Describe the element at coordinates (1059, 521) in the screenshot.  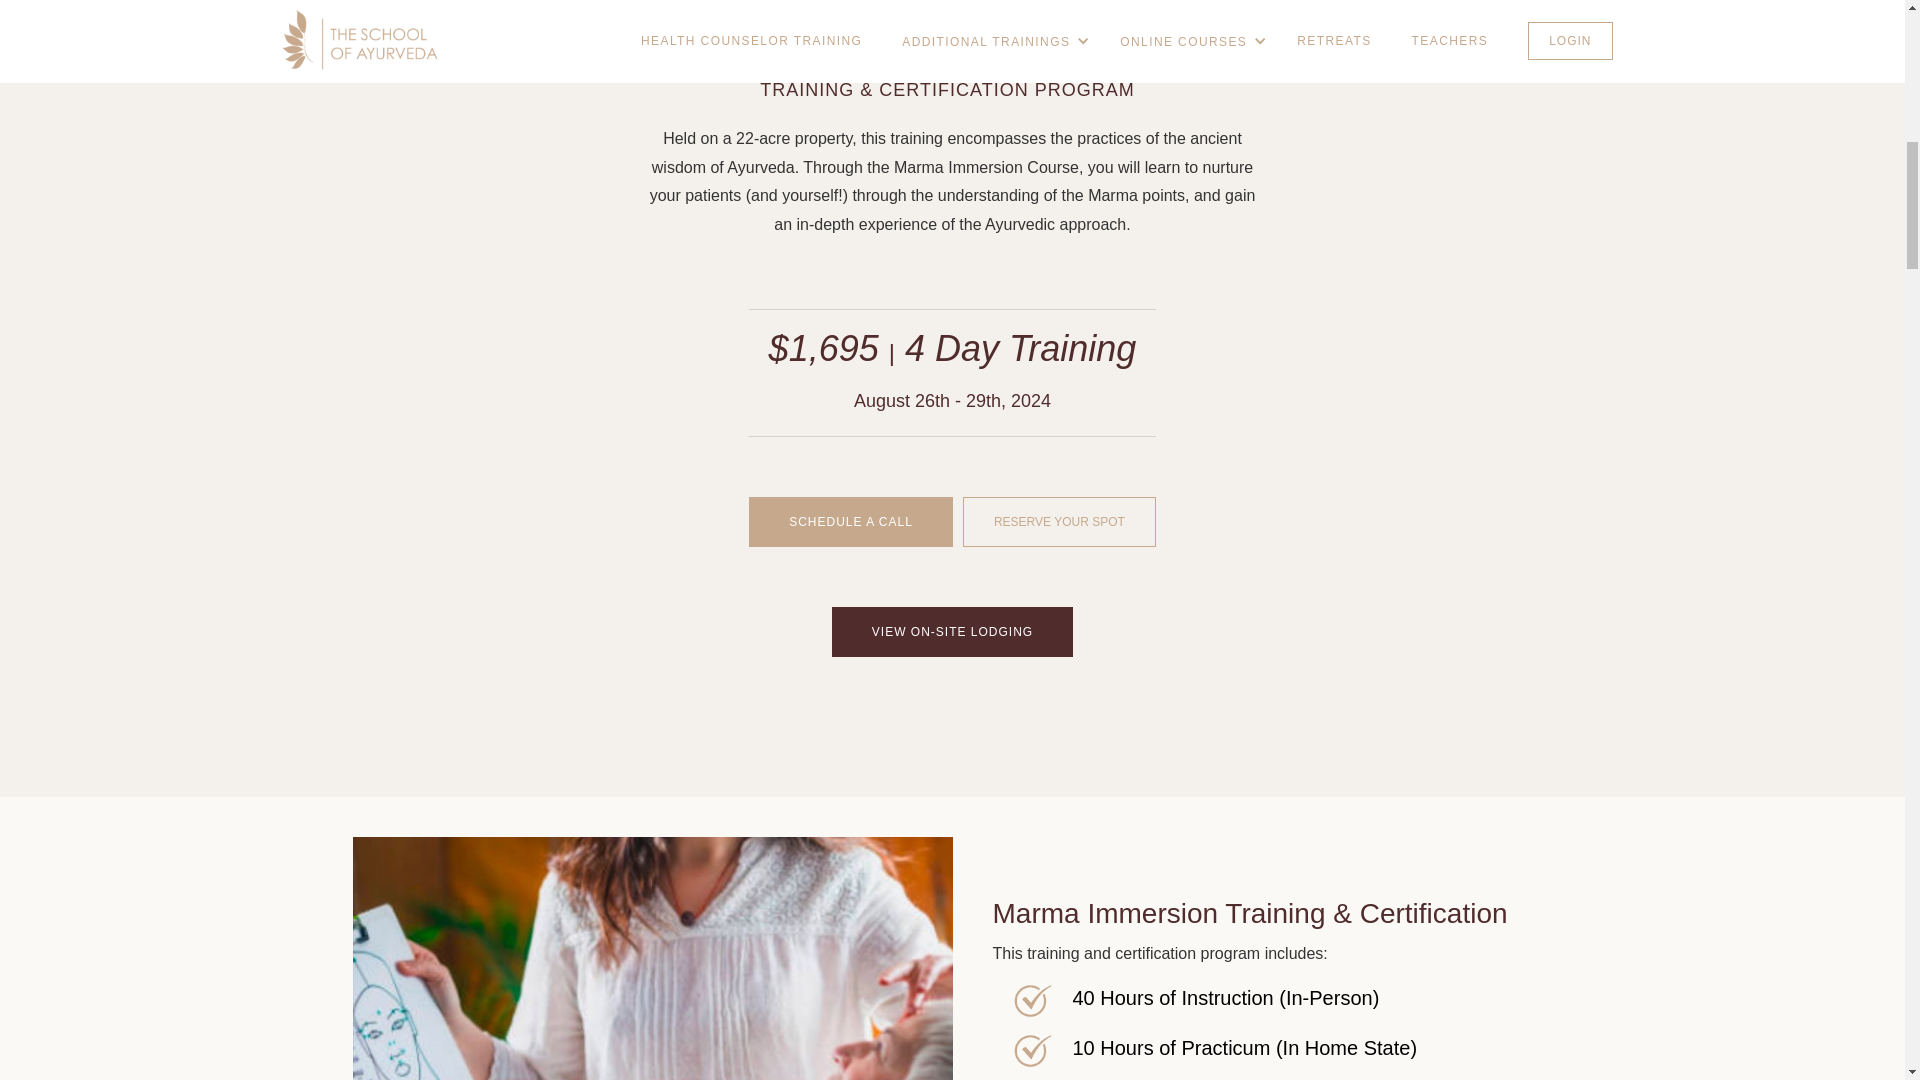
I see `RESERVE YOUR SPOT` at that location.